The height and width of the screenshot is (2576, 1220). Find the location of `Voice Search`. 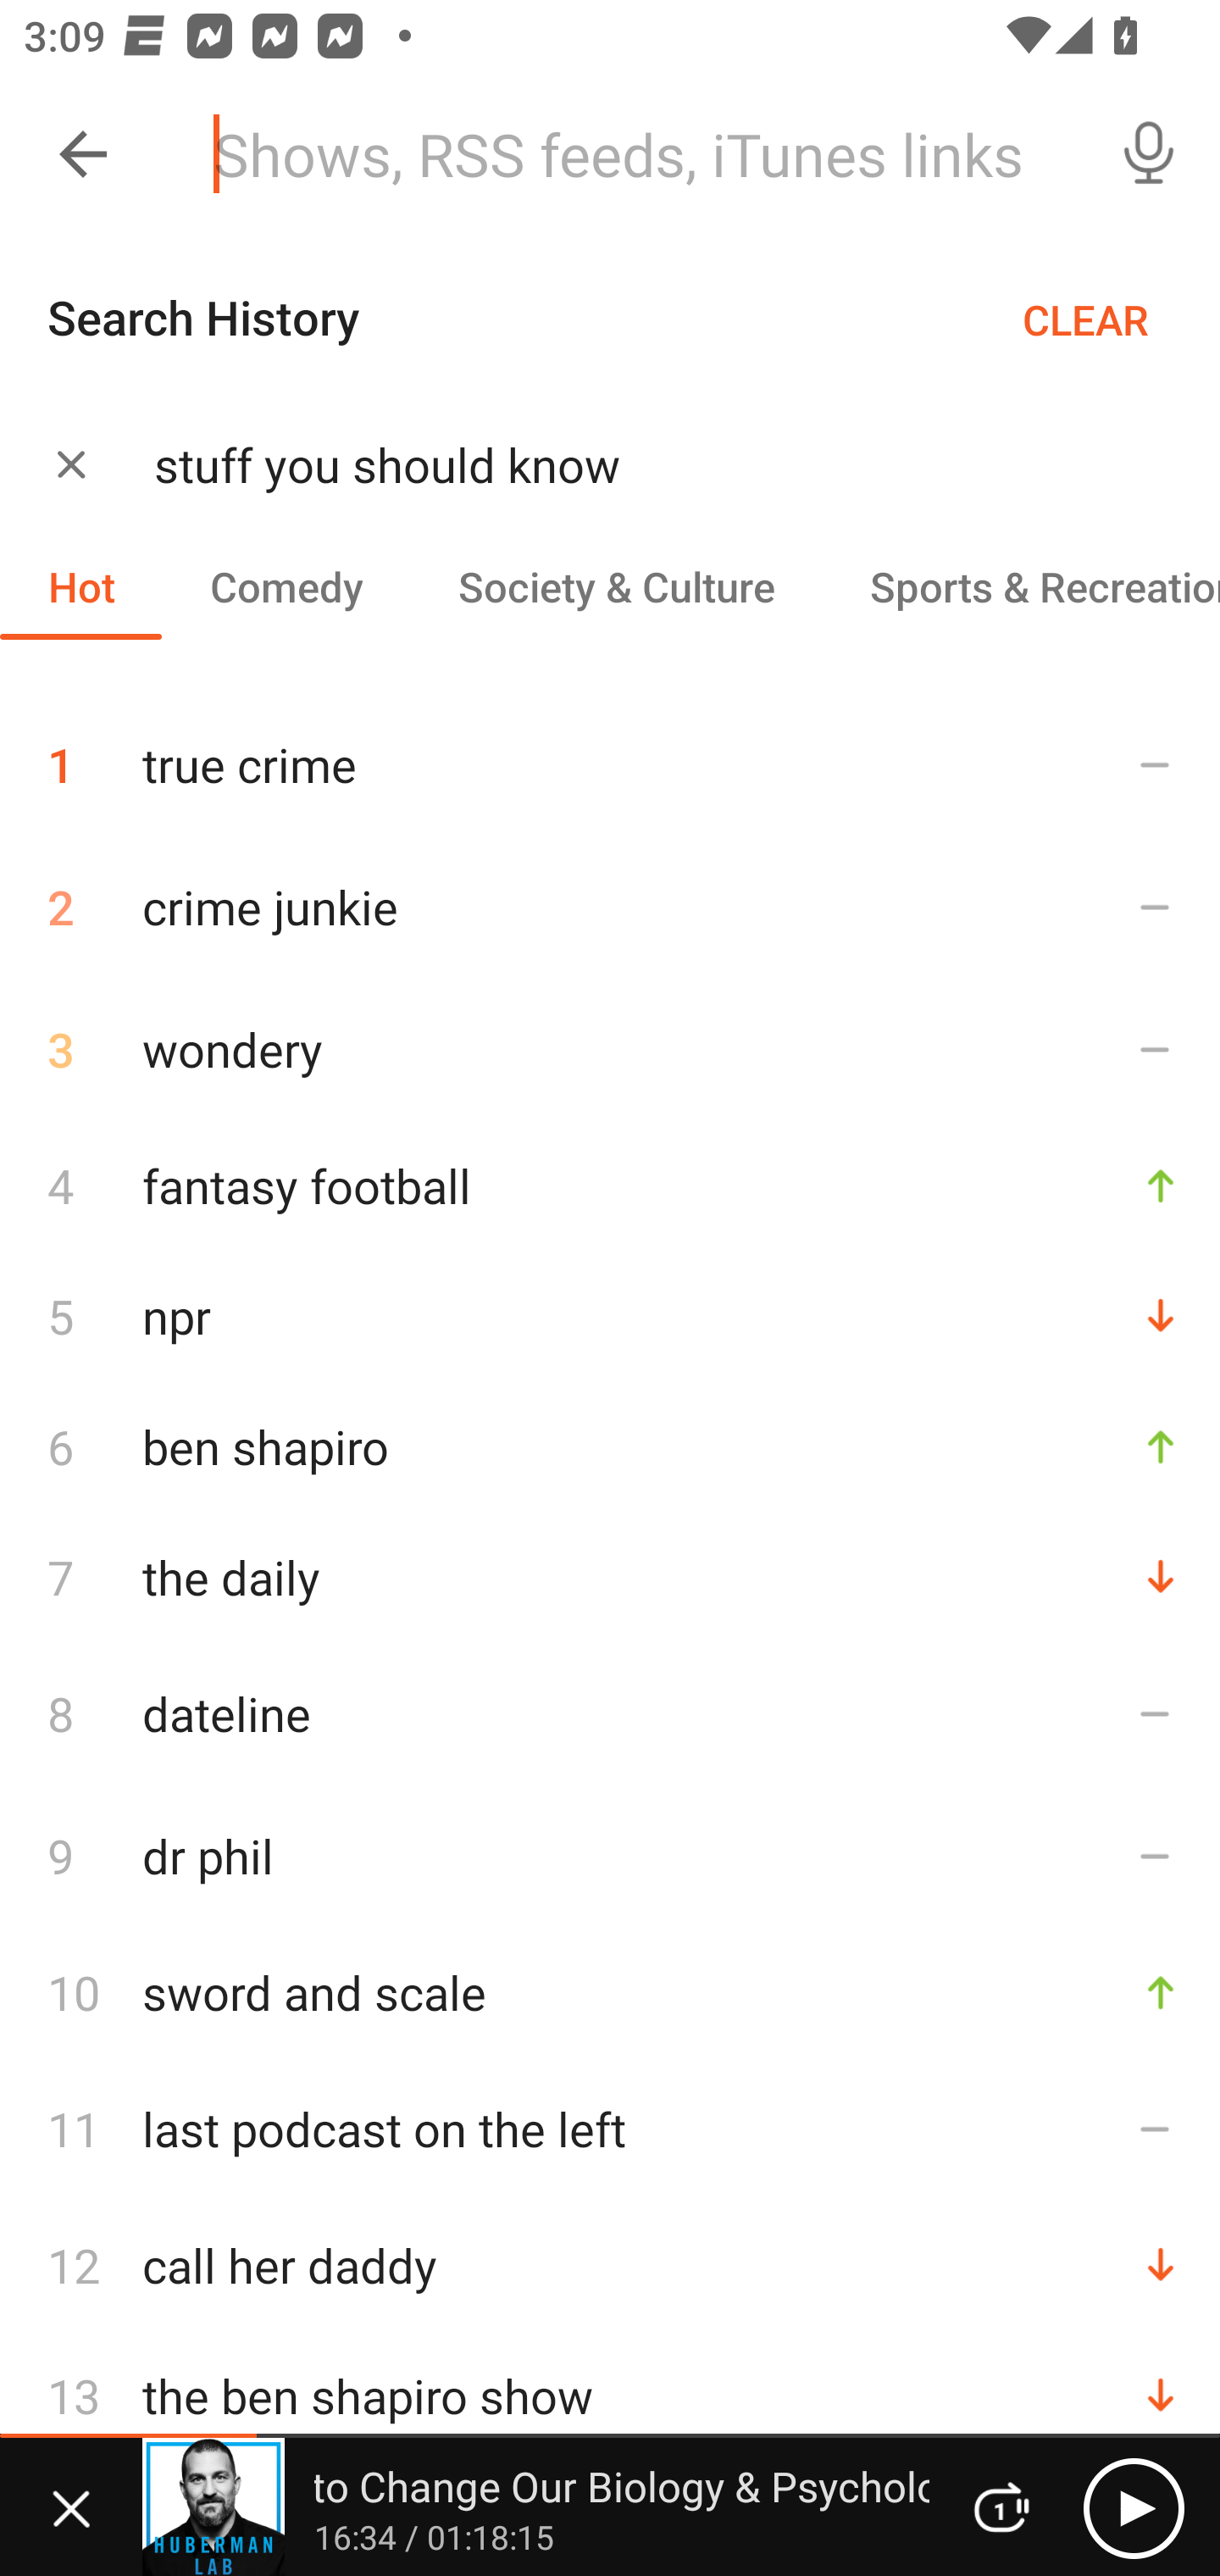

Voice Search is located at coordinates (1149, 154).